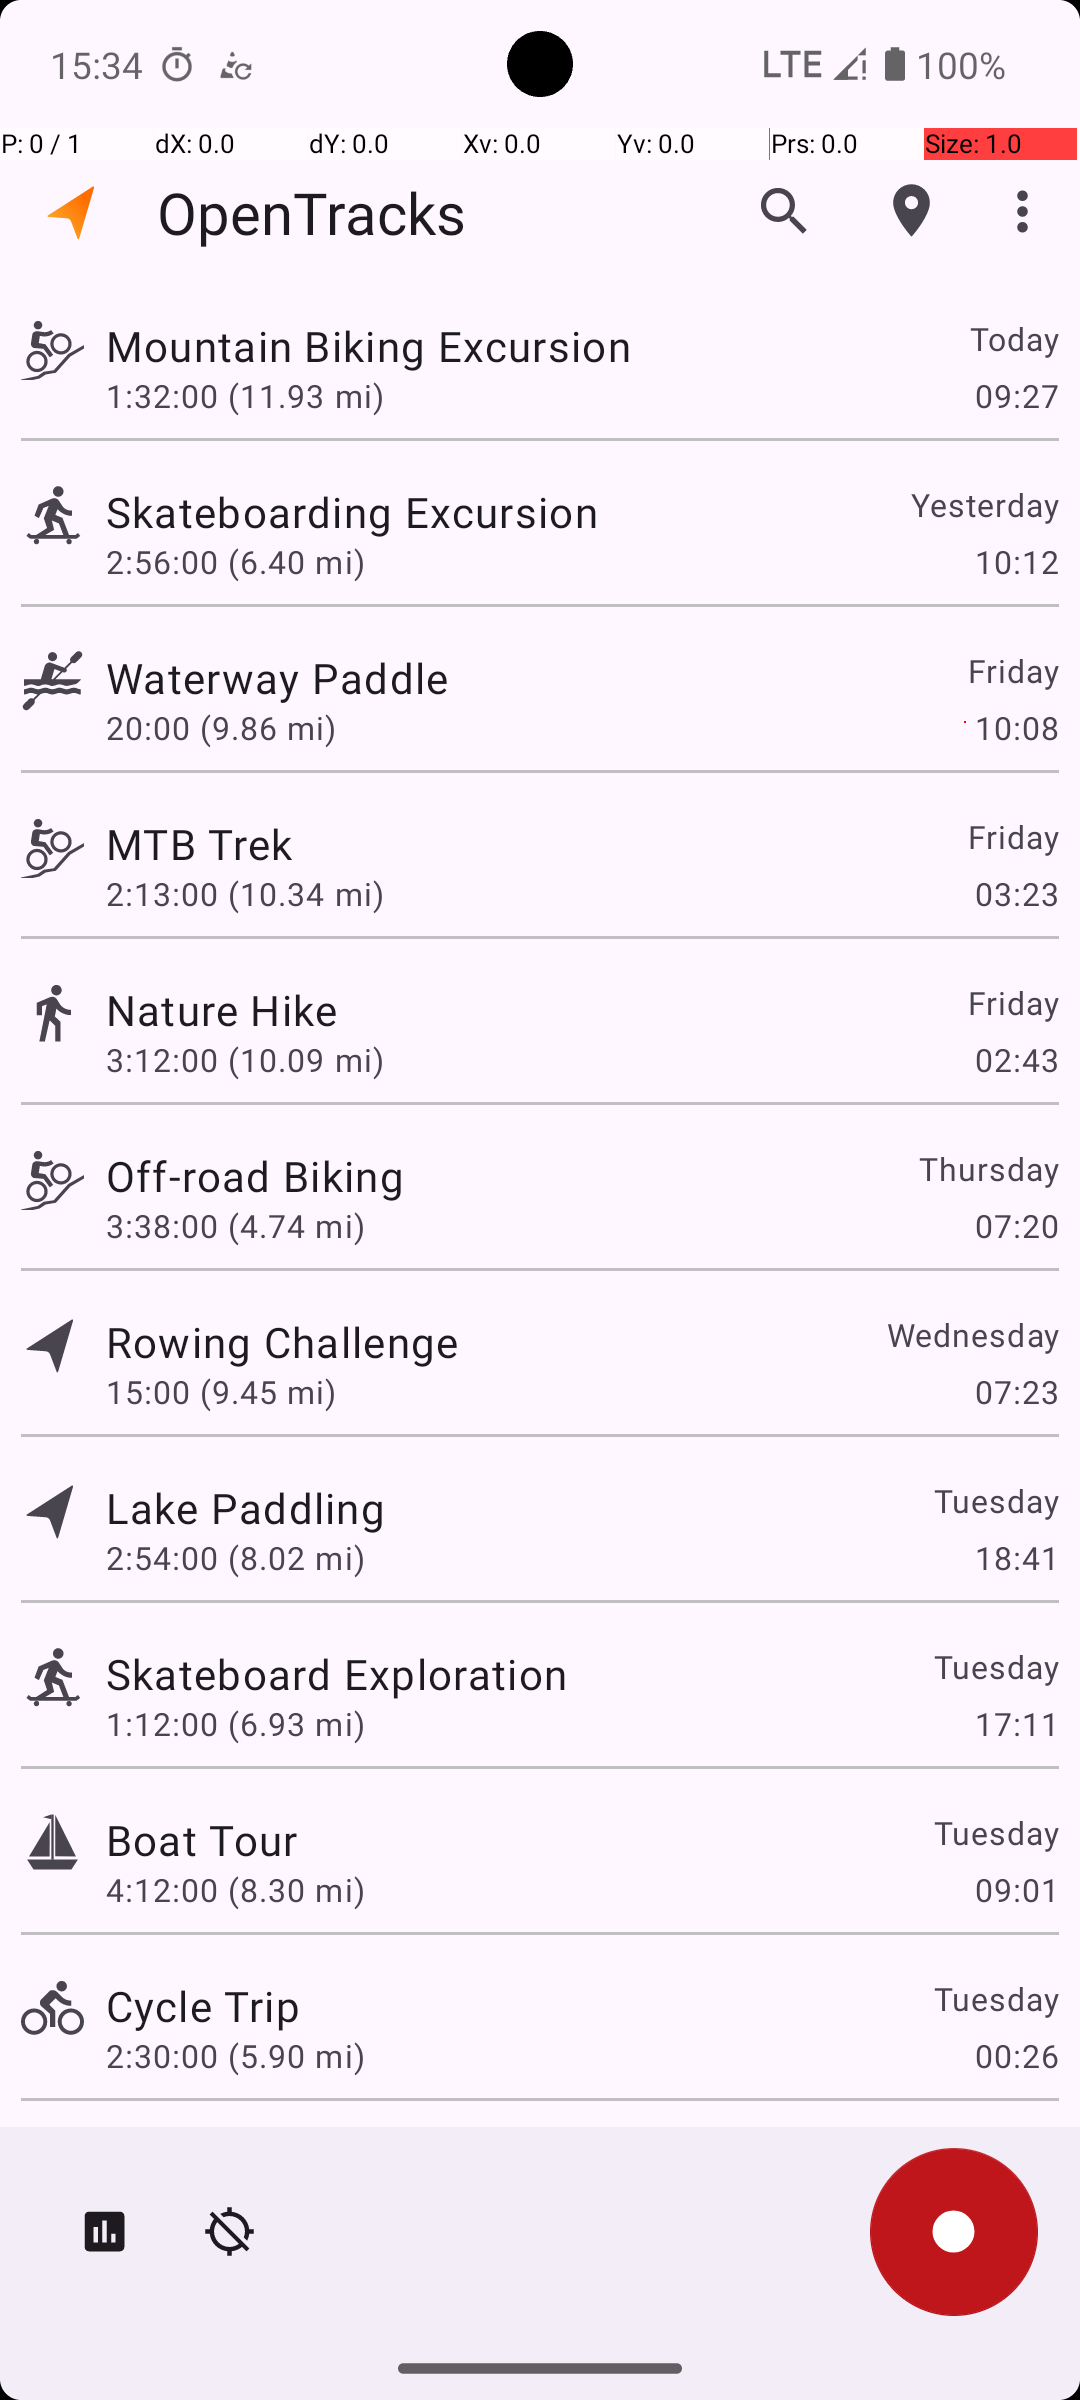 The image size is (1080, 2400). What do you see at coordinates (221, 1392) in the screenshot?
I see `15:00 (9.45 mi)` at bounding box center [221, 1392].